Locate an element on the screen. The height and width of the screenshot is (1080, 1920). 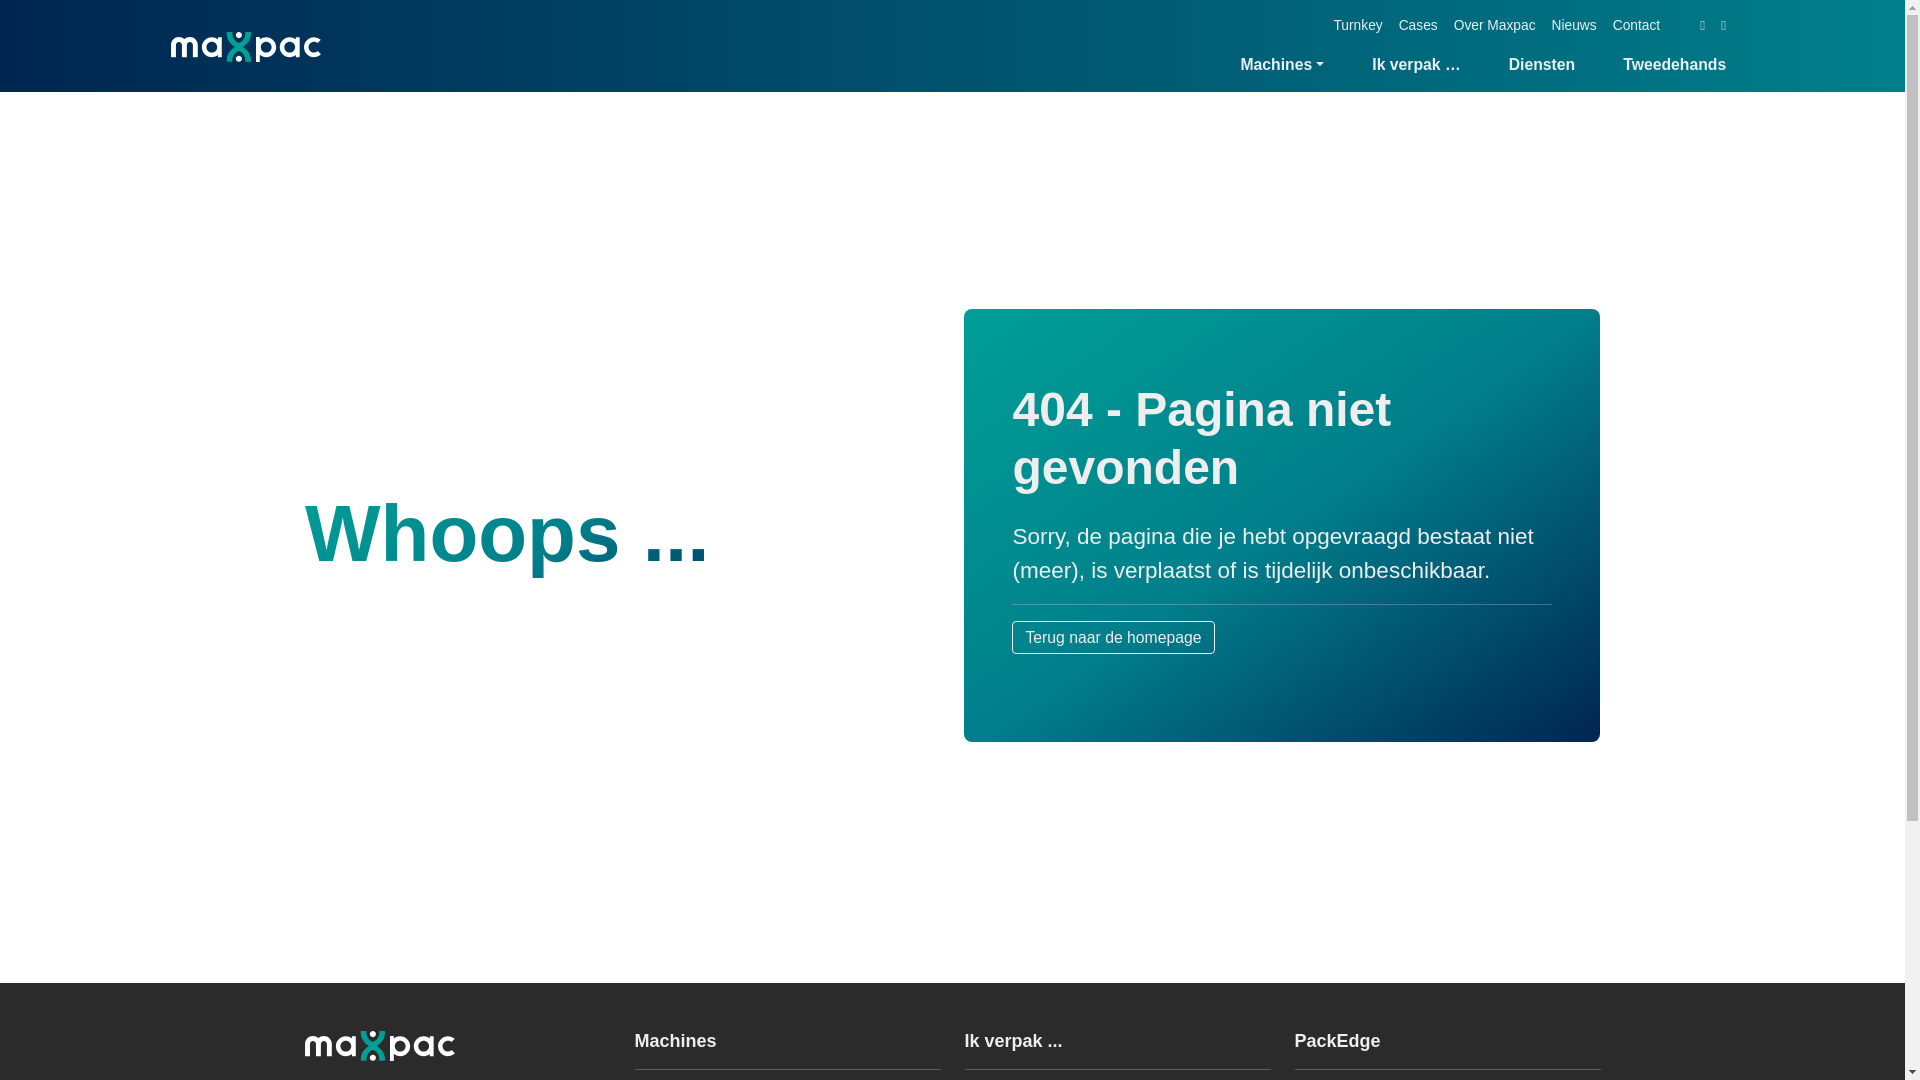
Maxpac is located at coordinates (246, 46).